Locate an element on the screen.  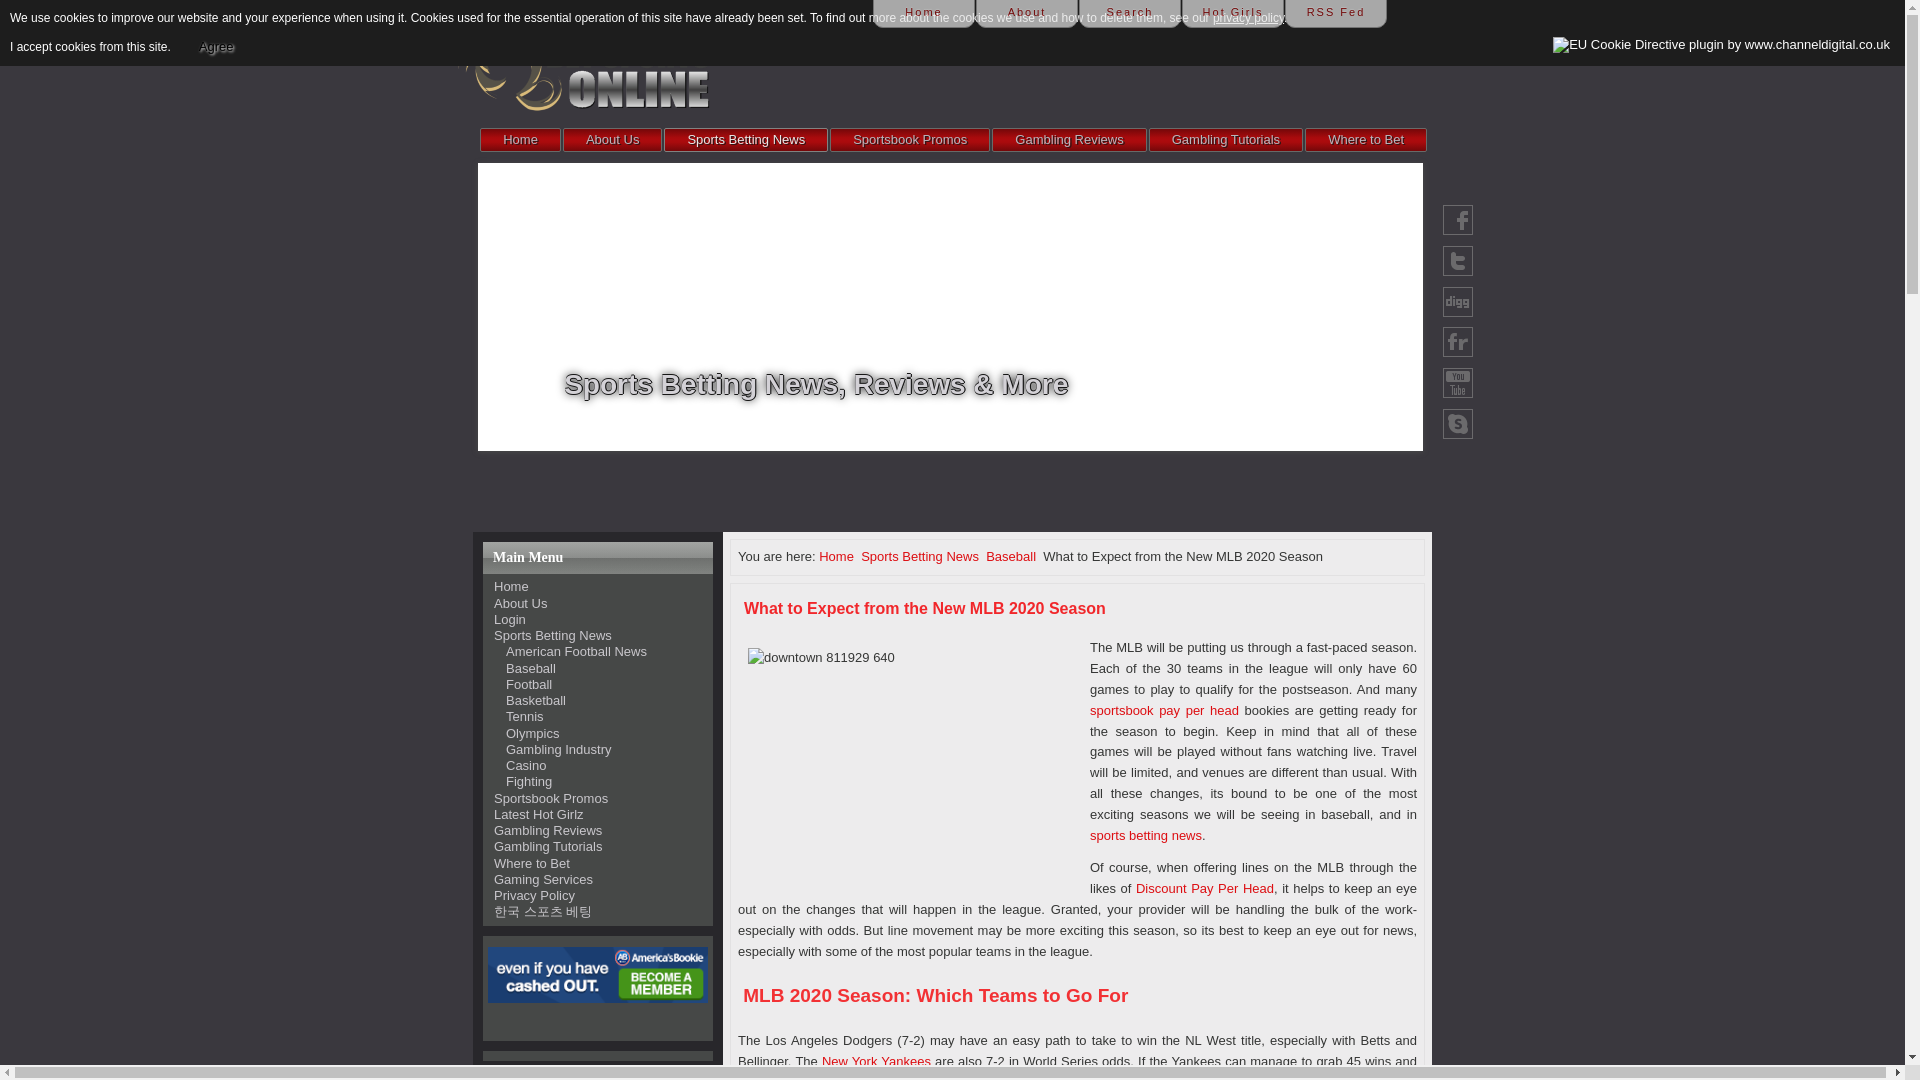
EU Cookie Directive plugin by www.channeldigital.co.uk is located at coordinates (1721, 44).